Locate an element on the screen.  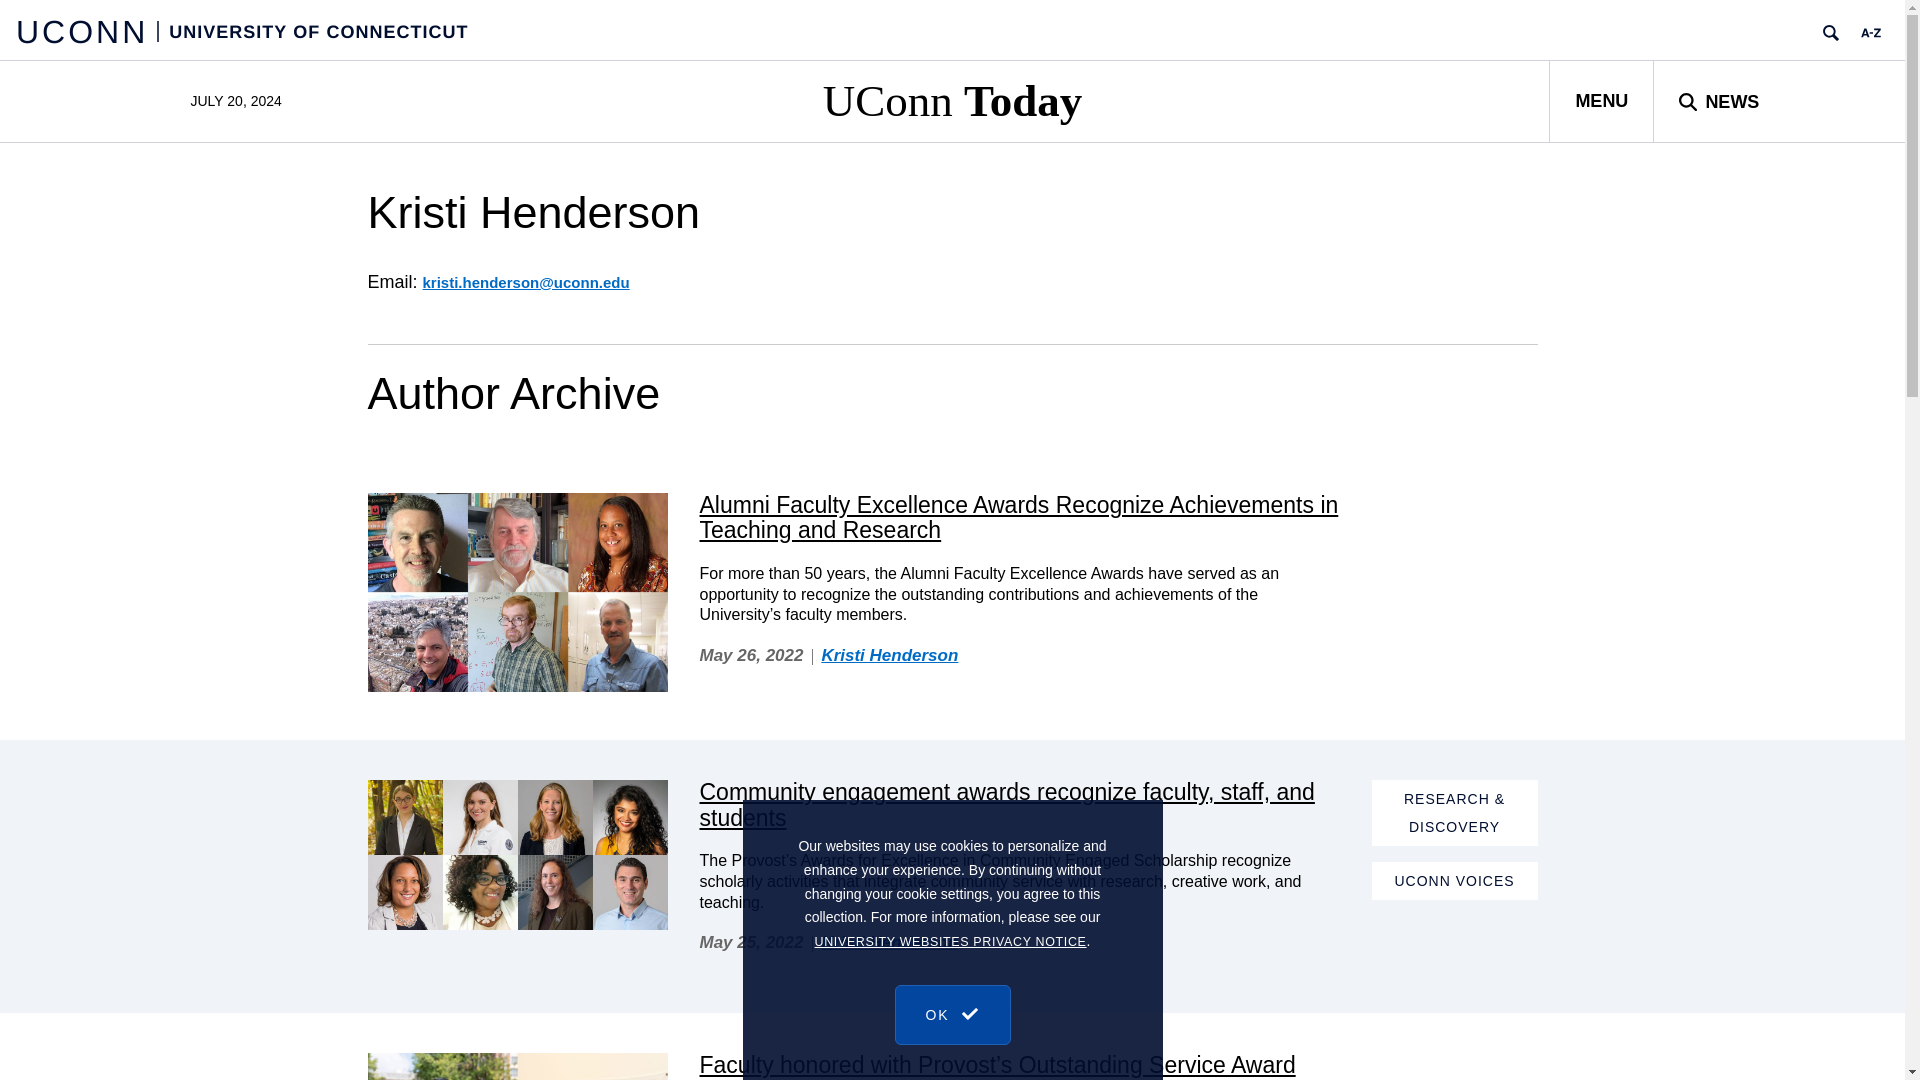
Kristi Henderson is located at coordinates (890, 655).